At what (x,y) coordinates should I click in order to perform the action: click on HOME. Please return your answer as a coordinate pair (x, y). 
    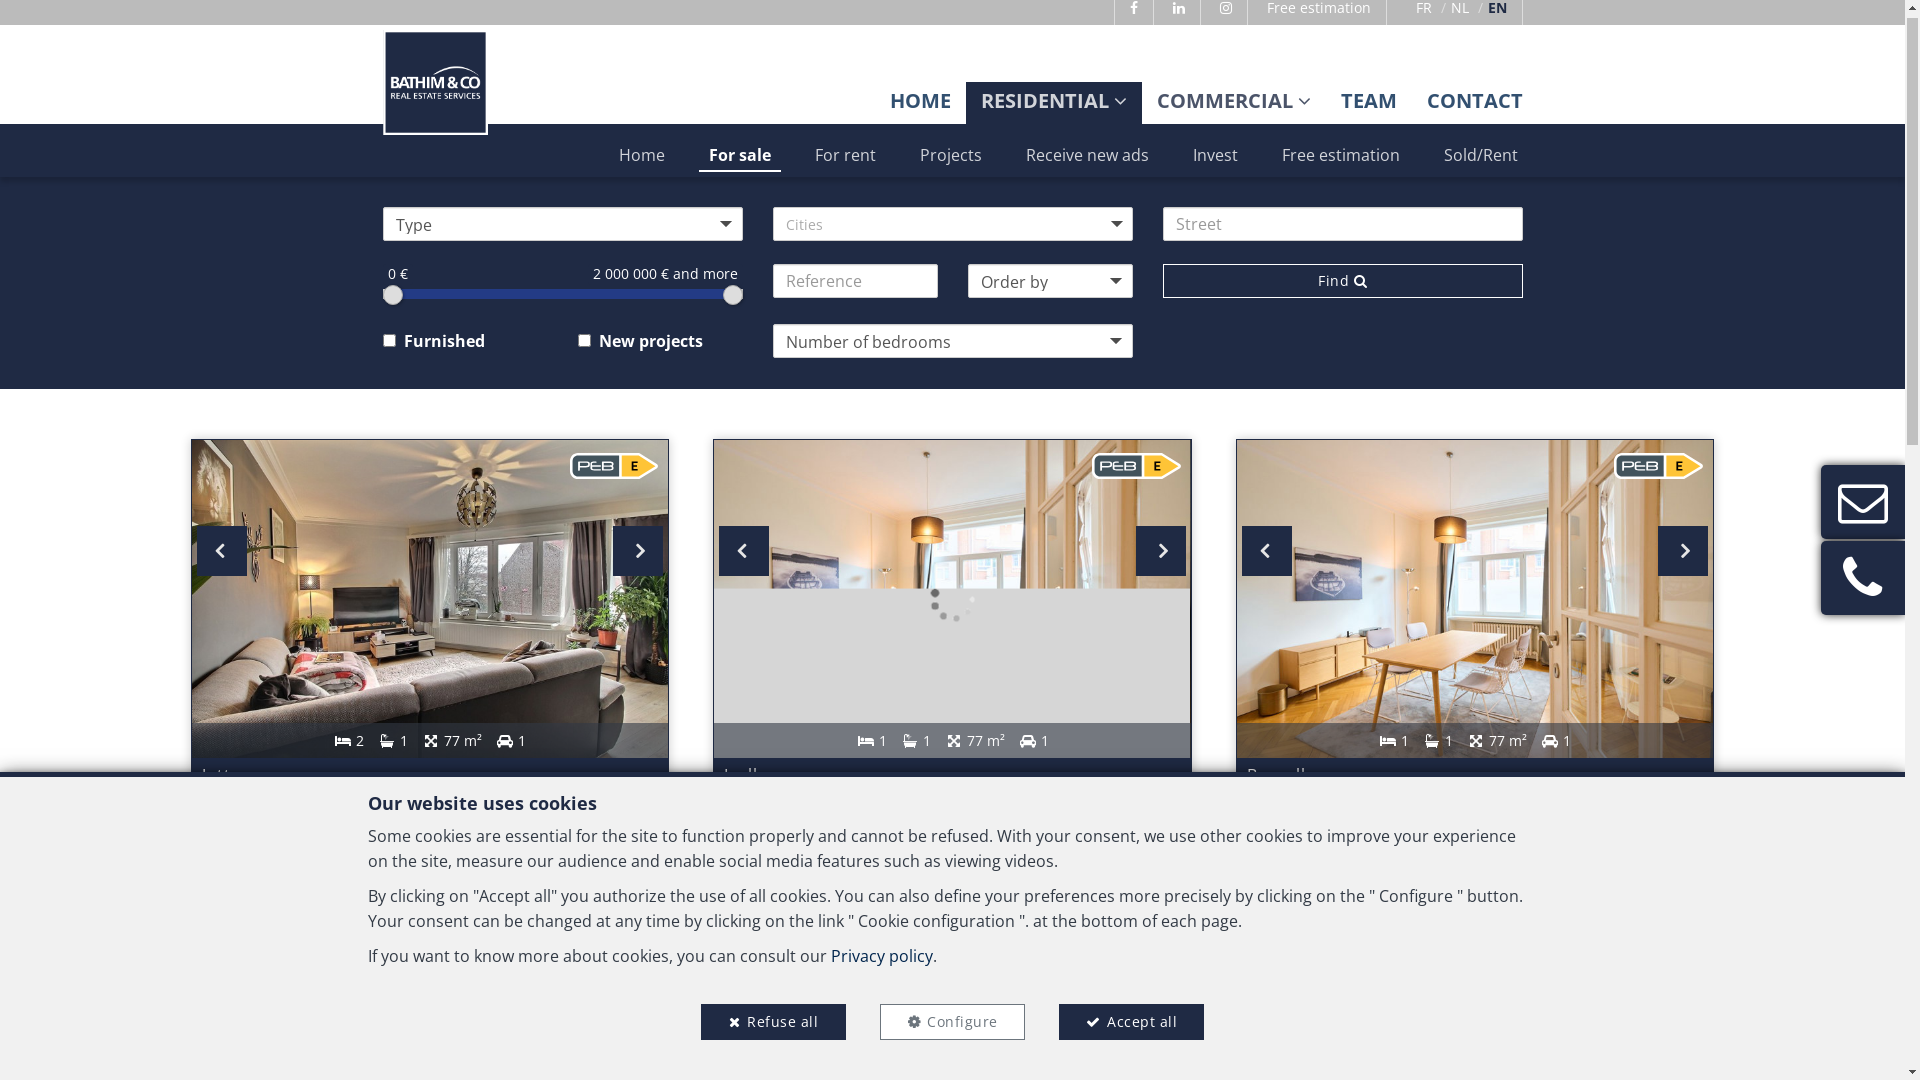
    Looking at the image, I should click on (920, 110).